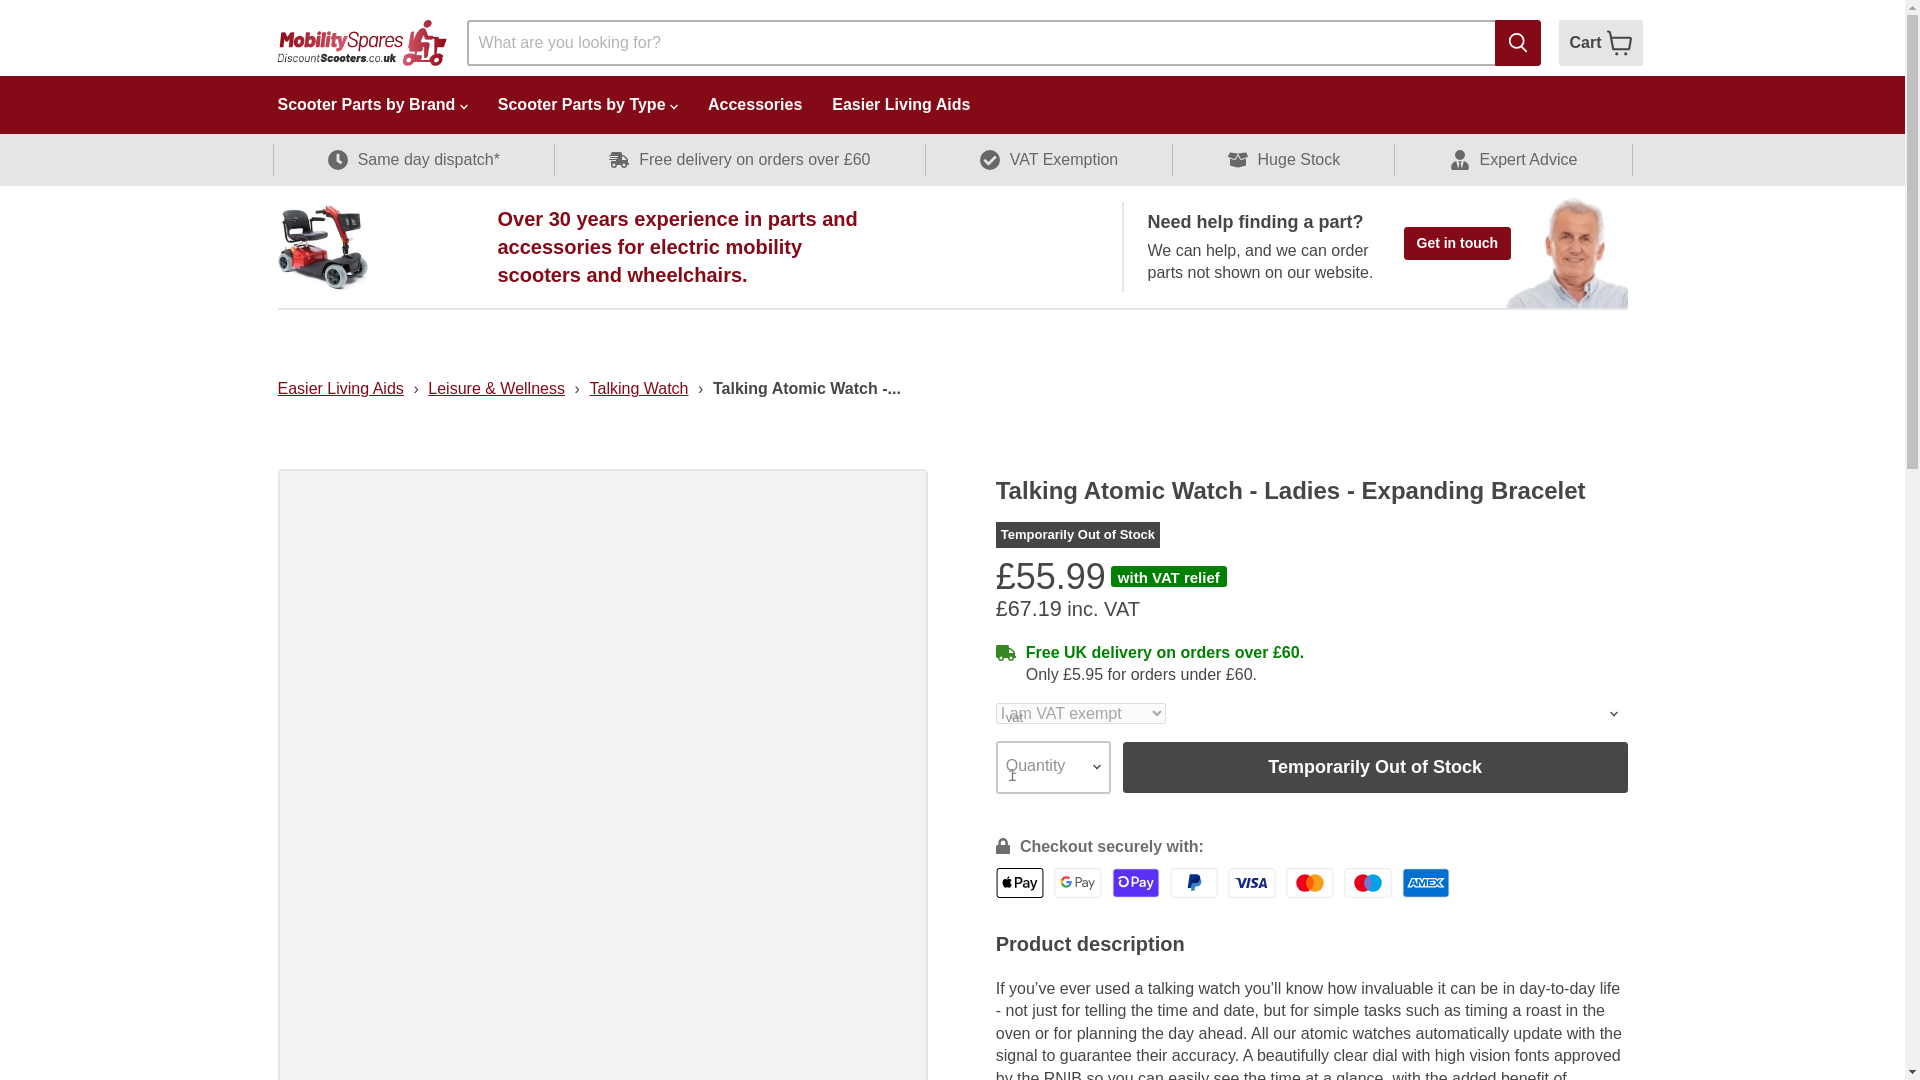  I want to click on Easier Living Aids, so click(340, 388).